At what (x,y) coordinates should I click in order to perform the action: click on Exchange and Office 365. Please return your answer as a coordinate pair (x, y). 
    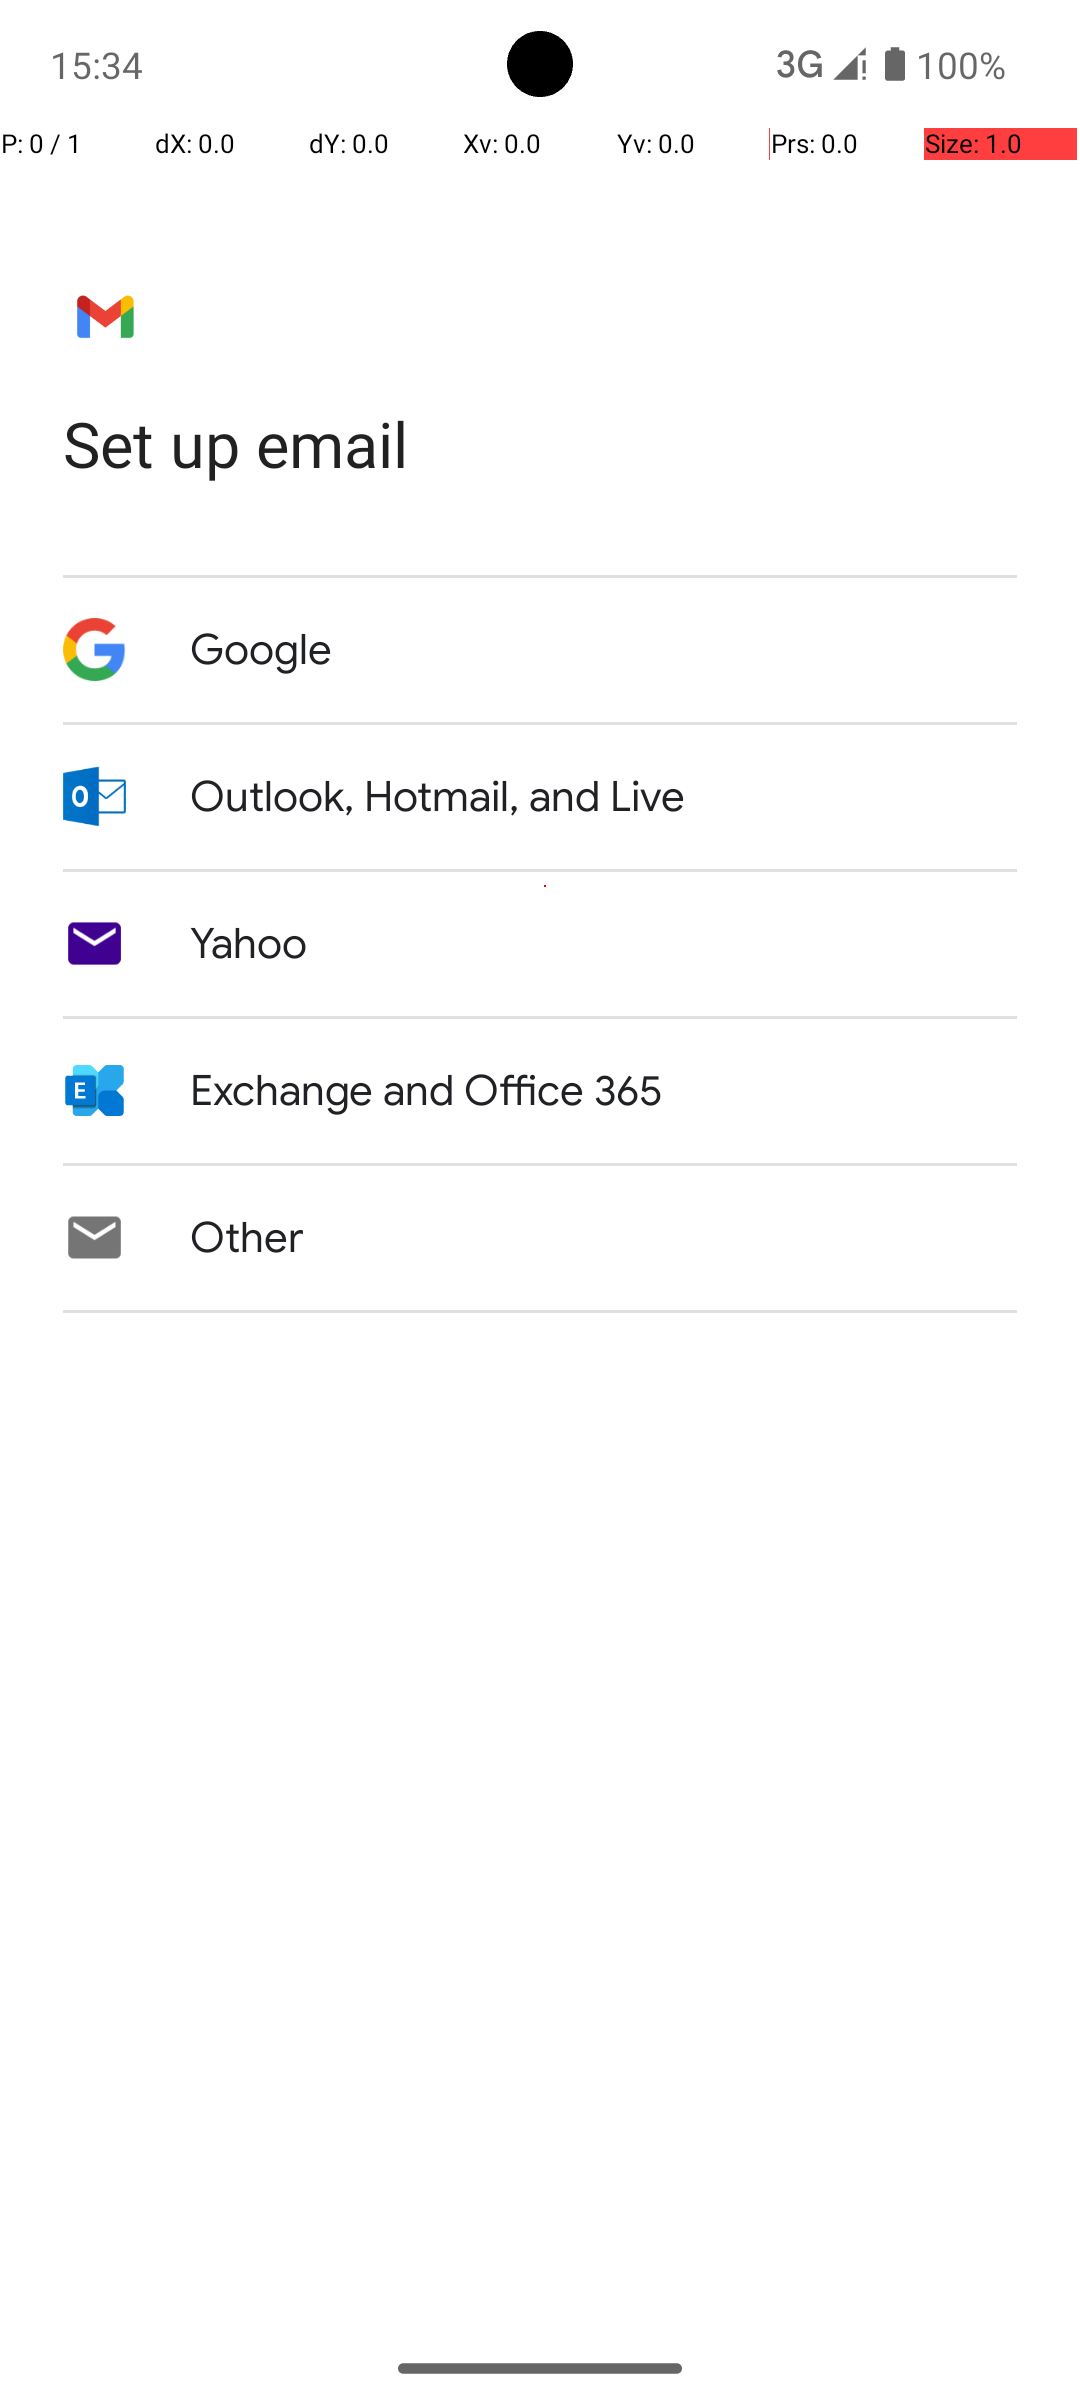
    Looking at the image, I should click on (426, 1091).